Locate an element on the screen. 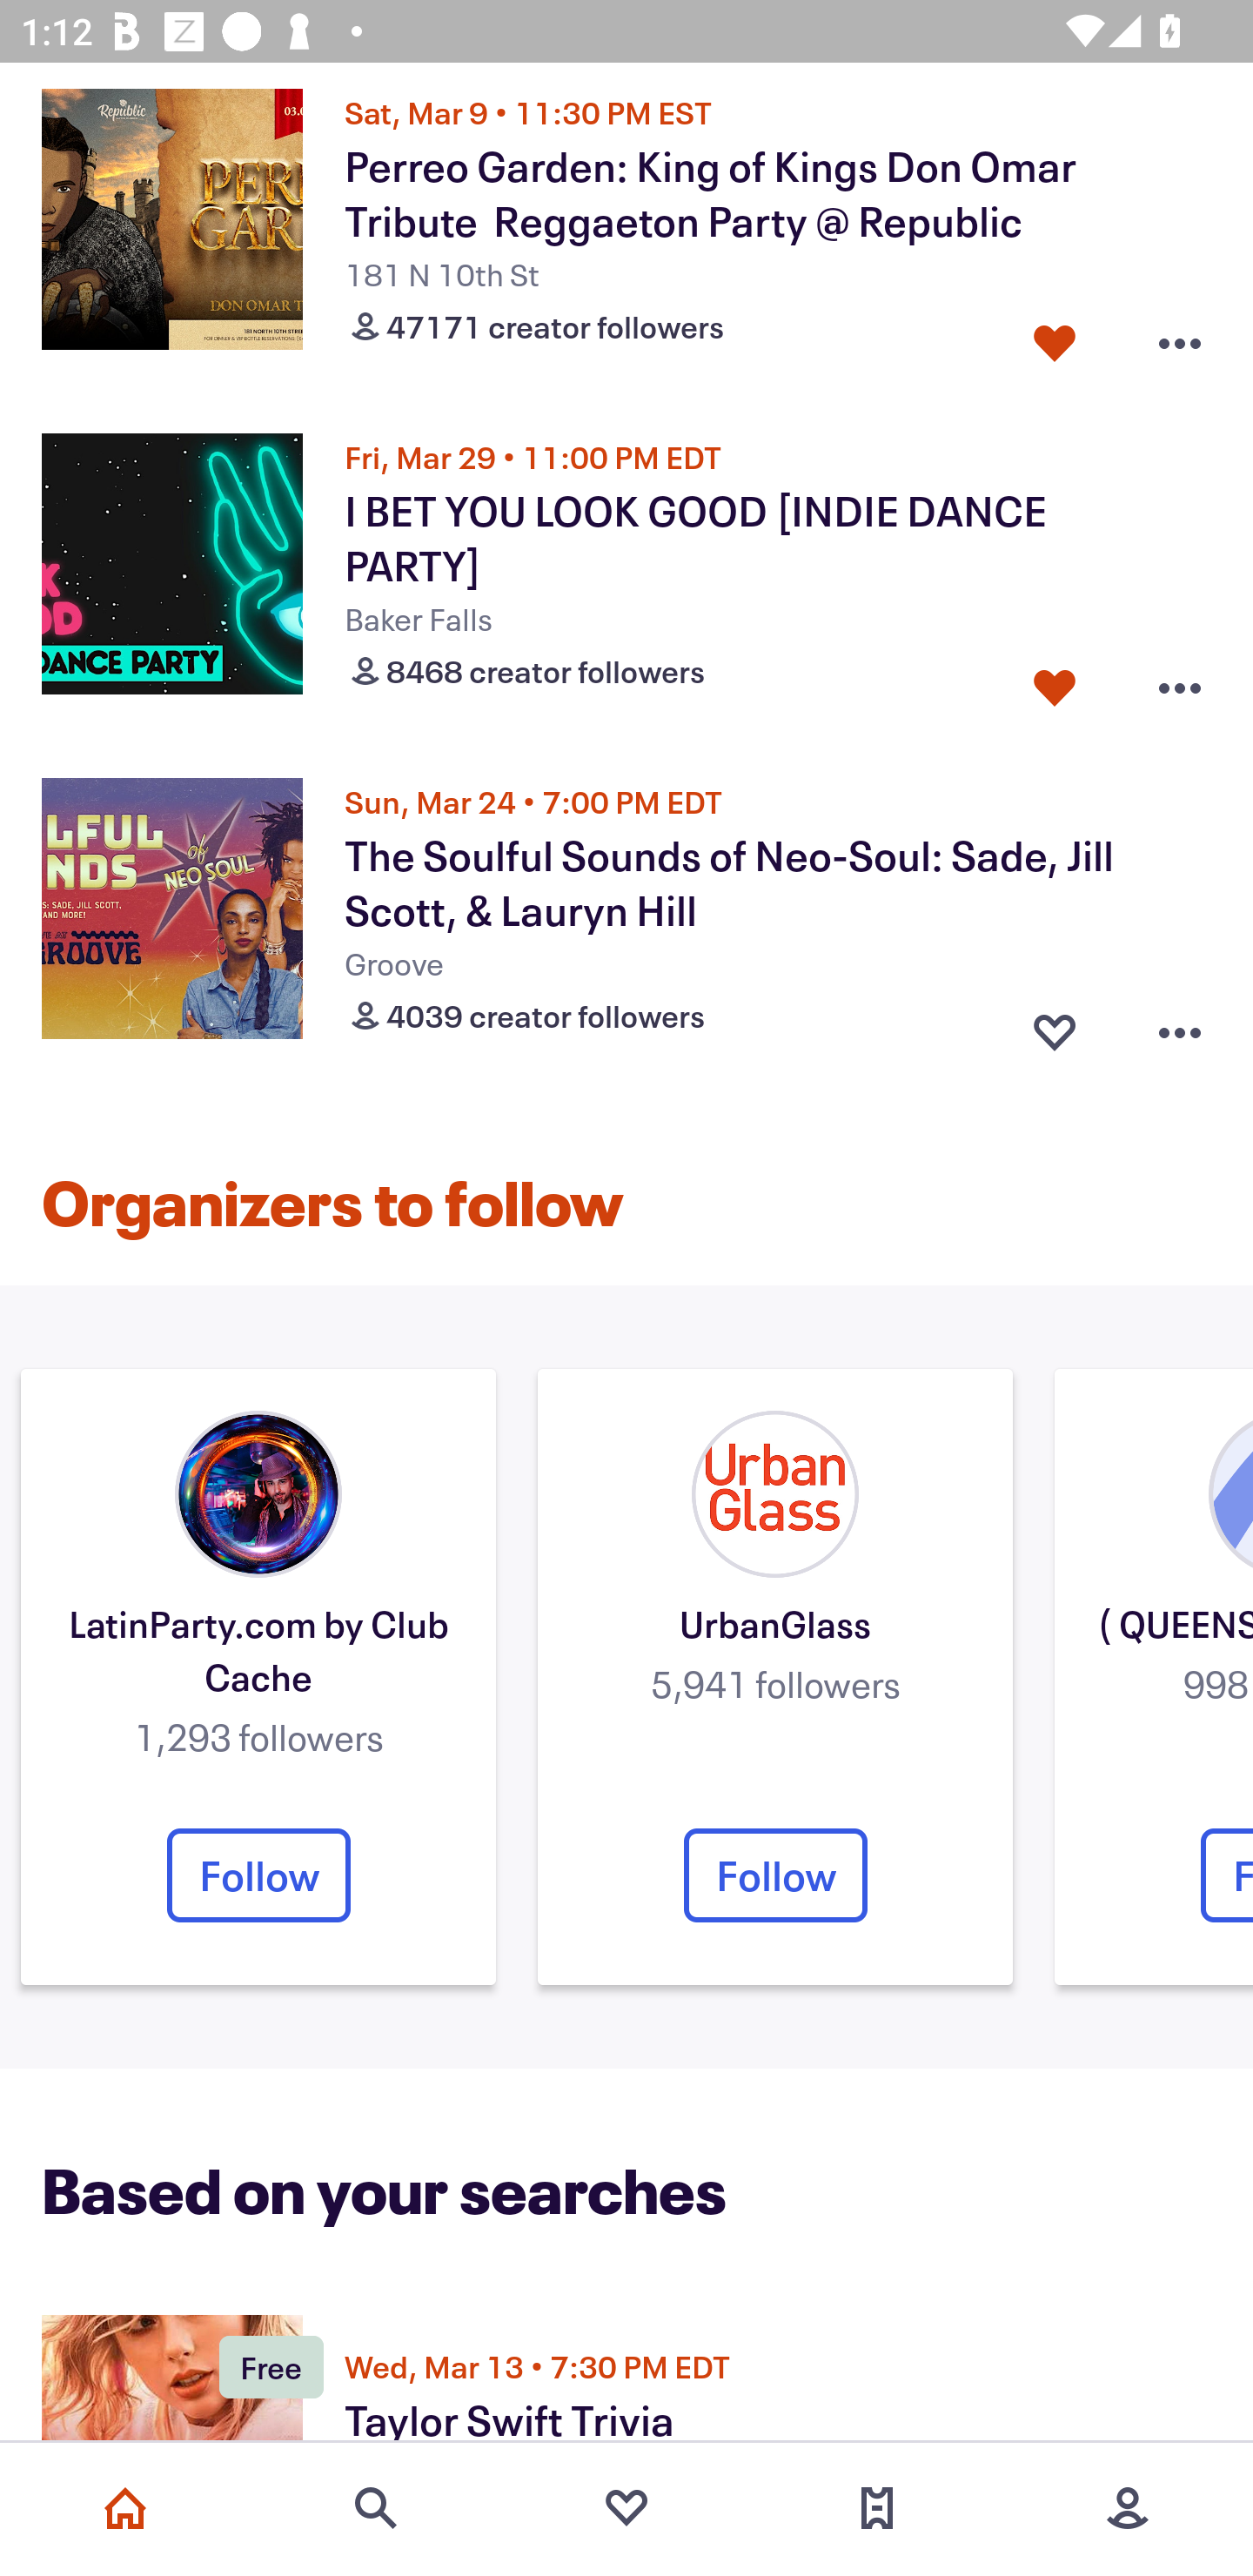  Favorite button is located at coordinates (1055, 336).